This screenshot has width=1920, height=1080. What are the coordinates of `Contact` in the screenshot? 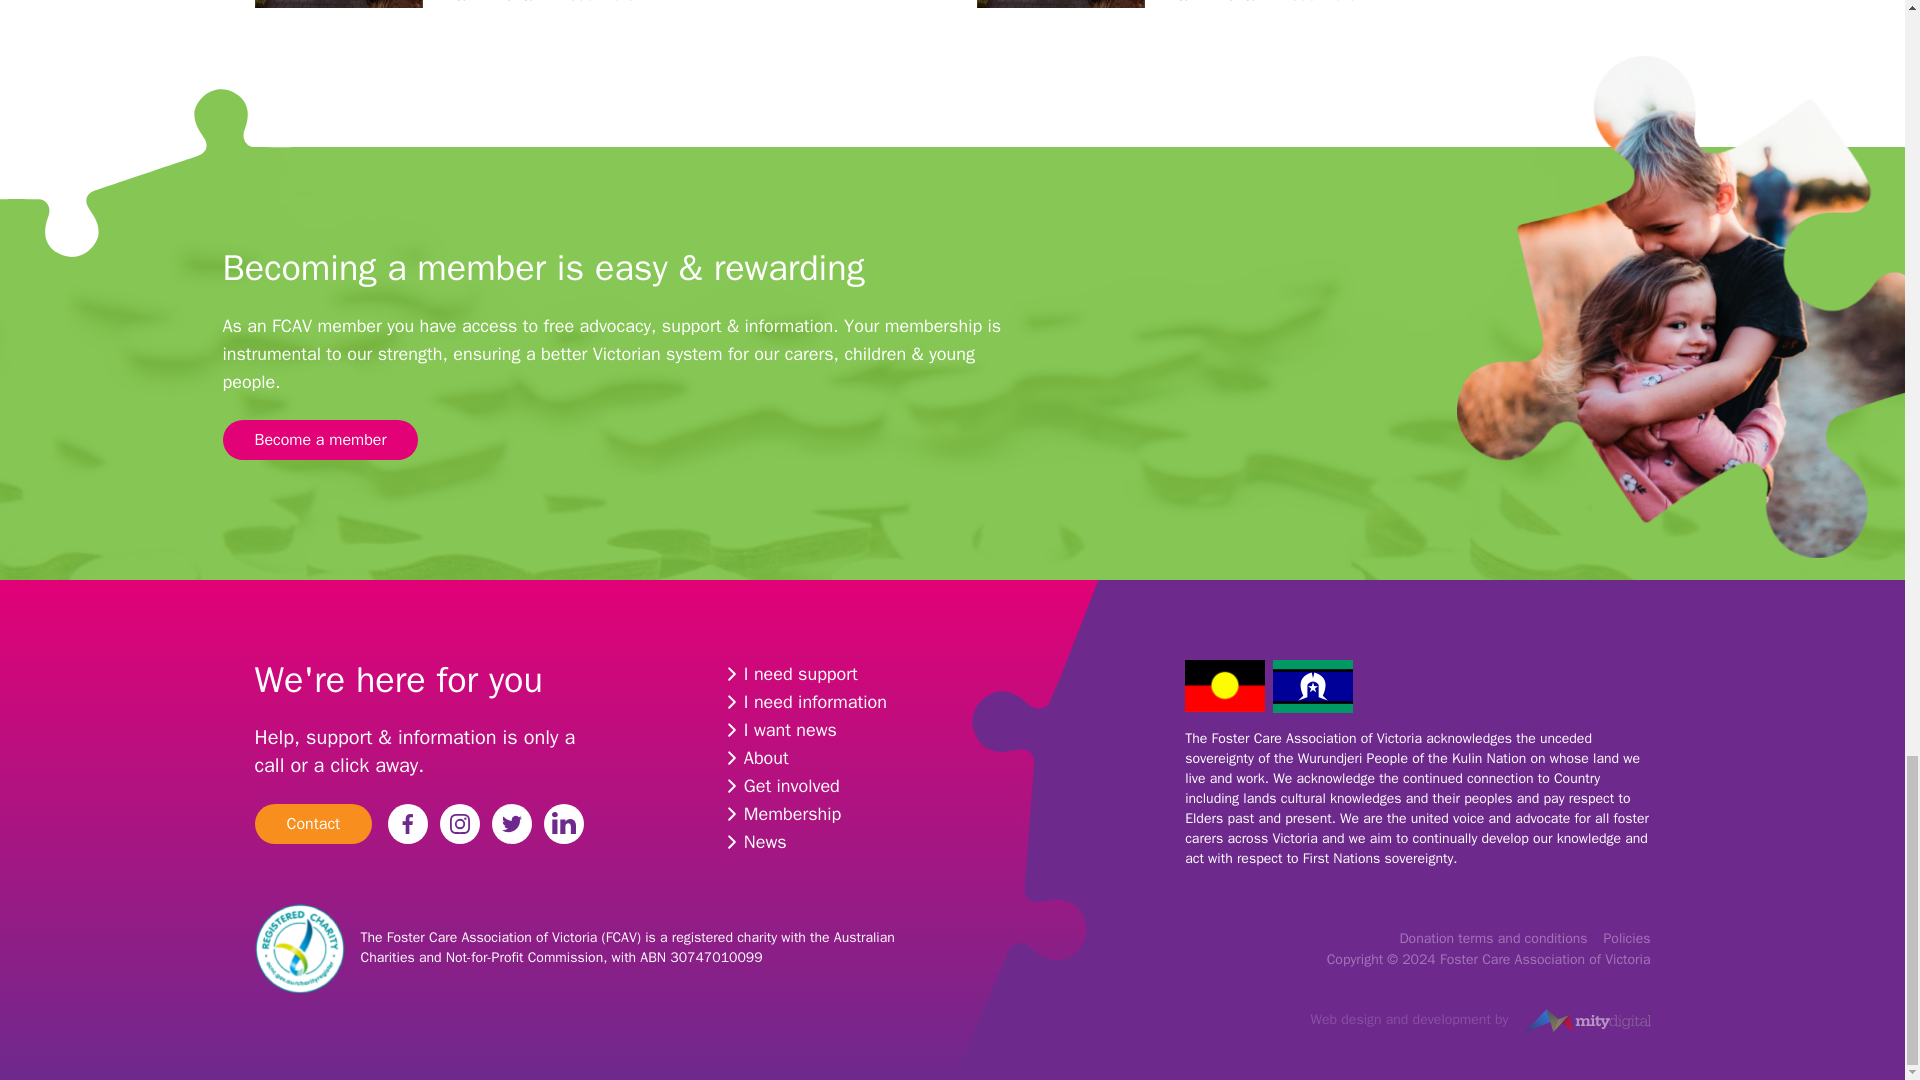 It's located at (312, 823).